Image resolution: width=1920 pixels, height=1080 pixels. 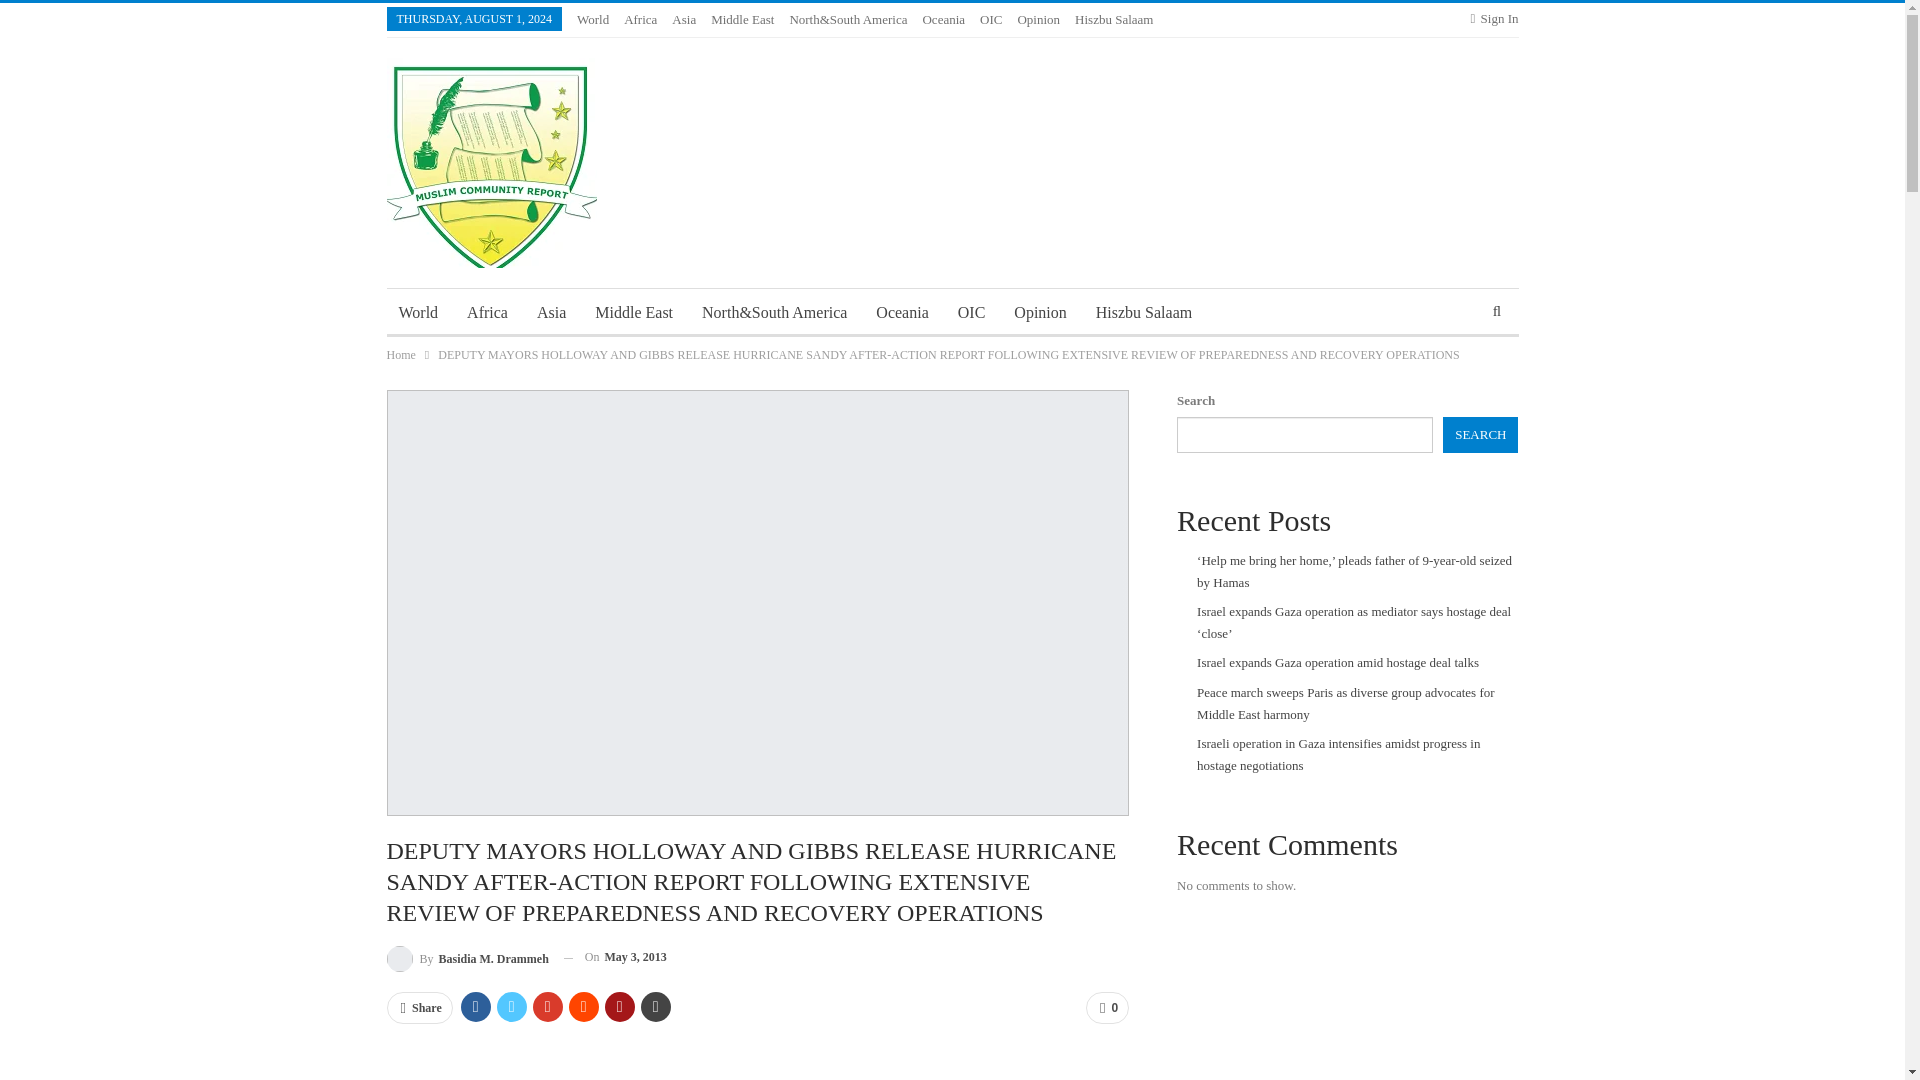 I want to click on By Basidia M. Drammeh, so click(x=466, y=956).